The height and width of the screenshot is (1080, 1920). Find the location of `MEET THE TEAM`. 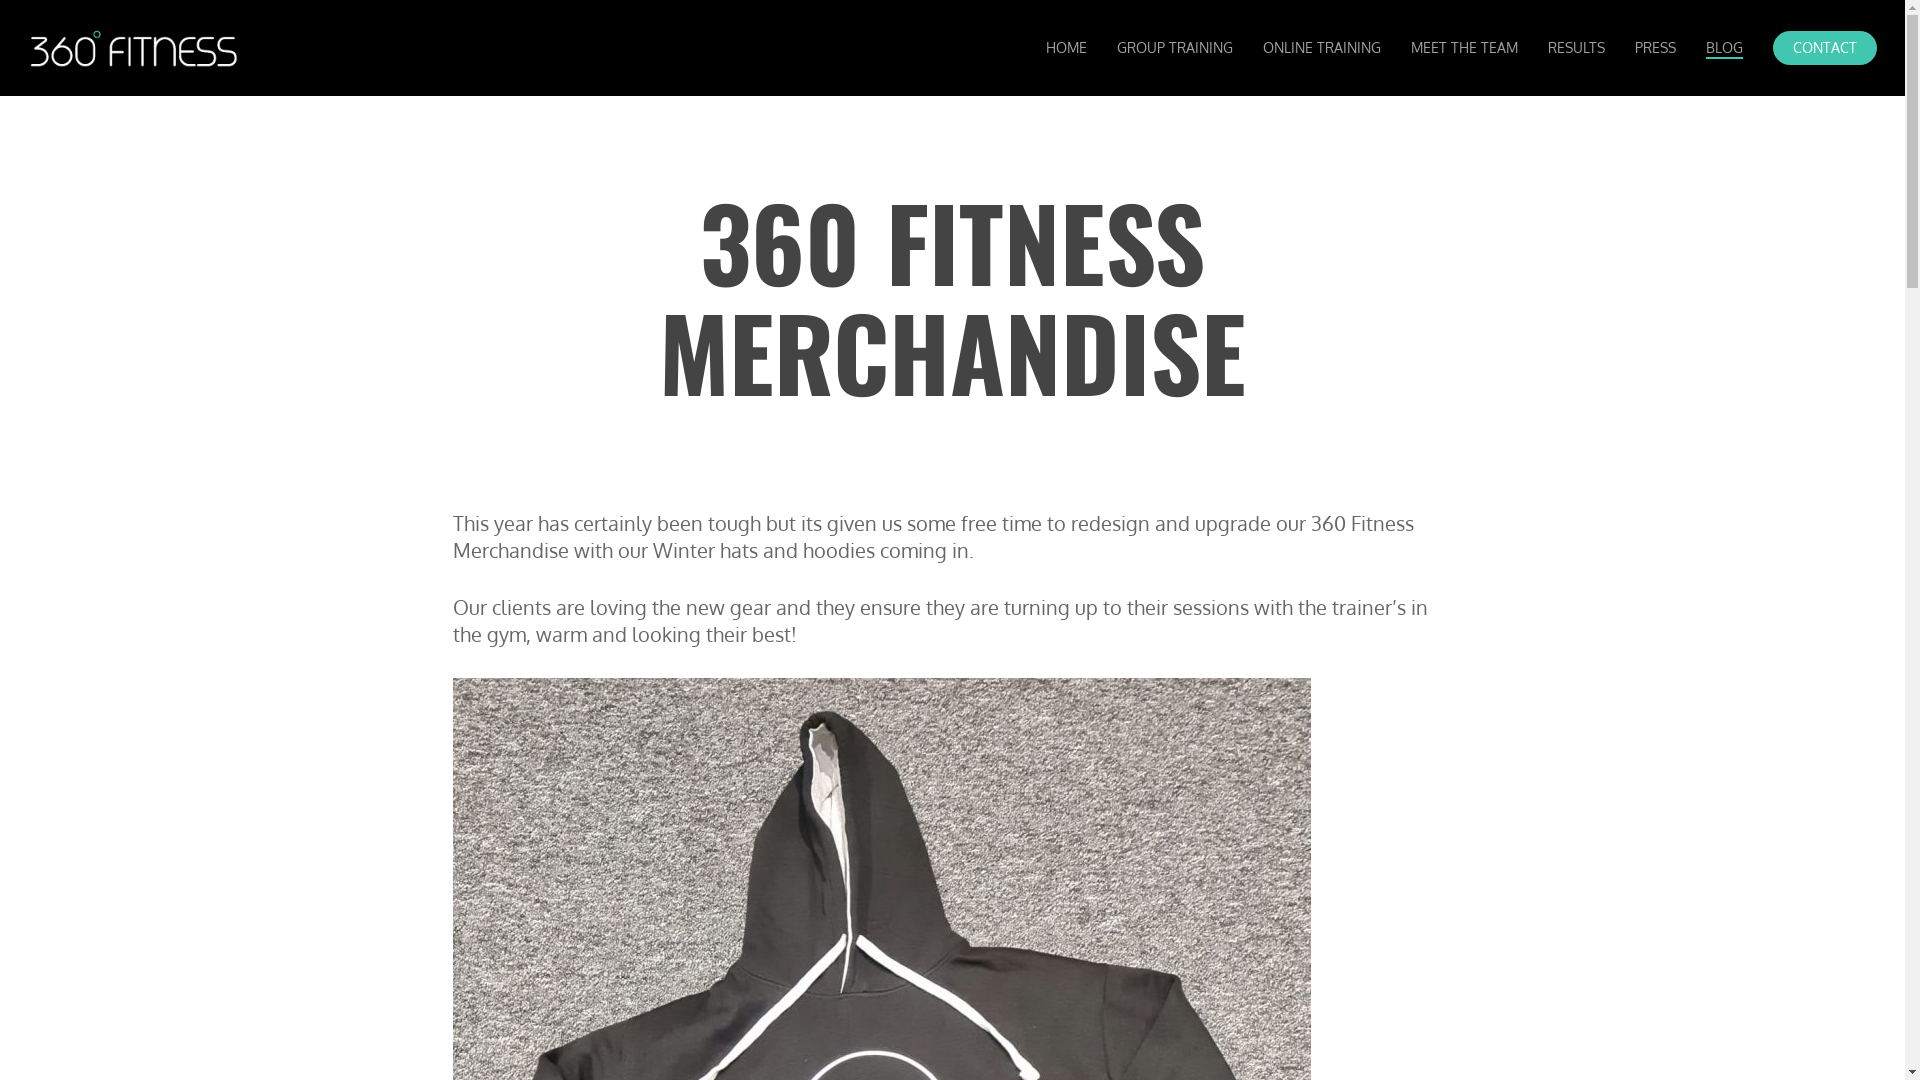

MEET THE TEAM is located at coordinates (1464, 48).